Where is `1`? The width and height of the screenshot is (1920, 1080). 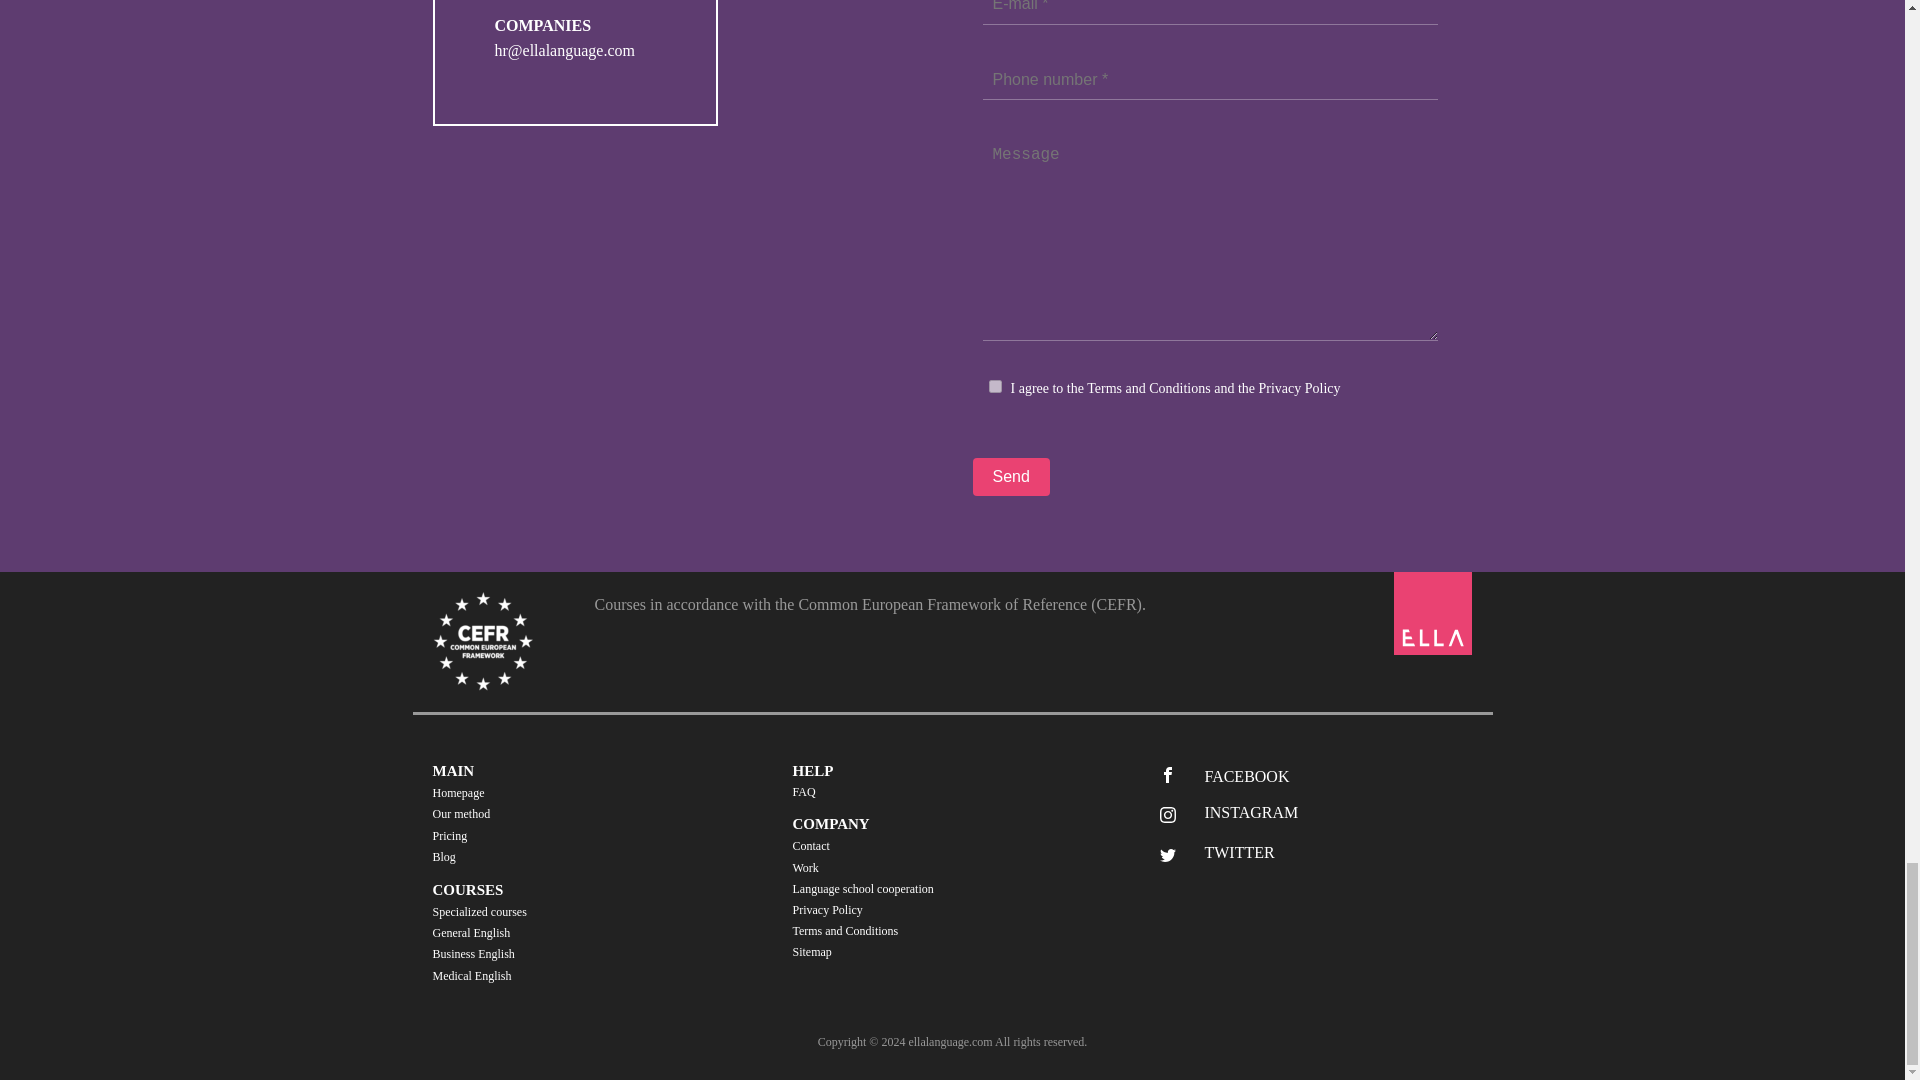 1 is located at coordinates (994, 386).